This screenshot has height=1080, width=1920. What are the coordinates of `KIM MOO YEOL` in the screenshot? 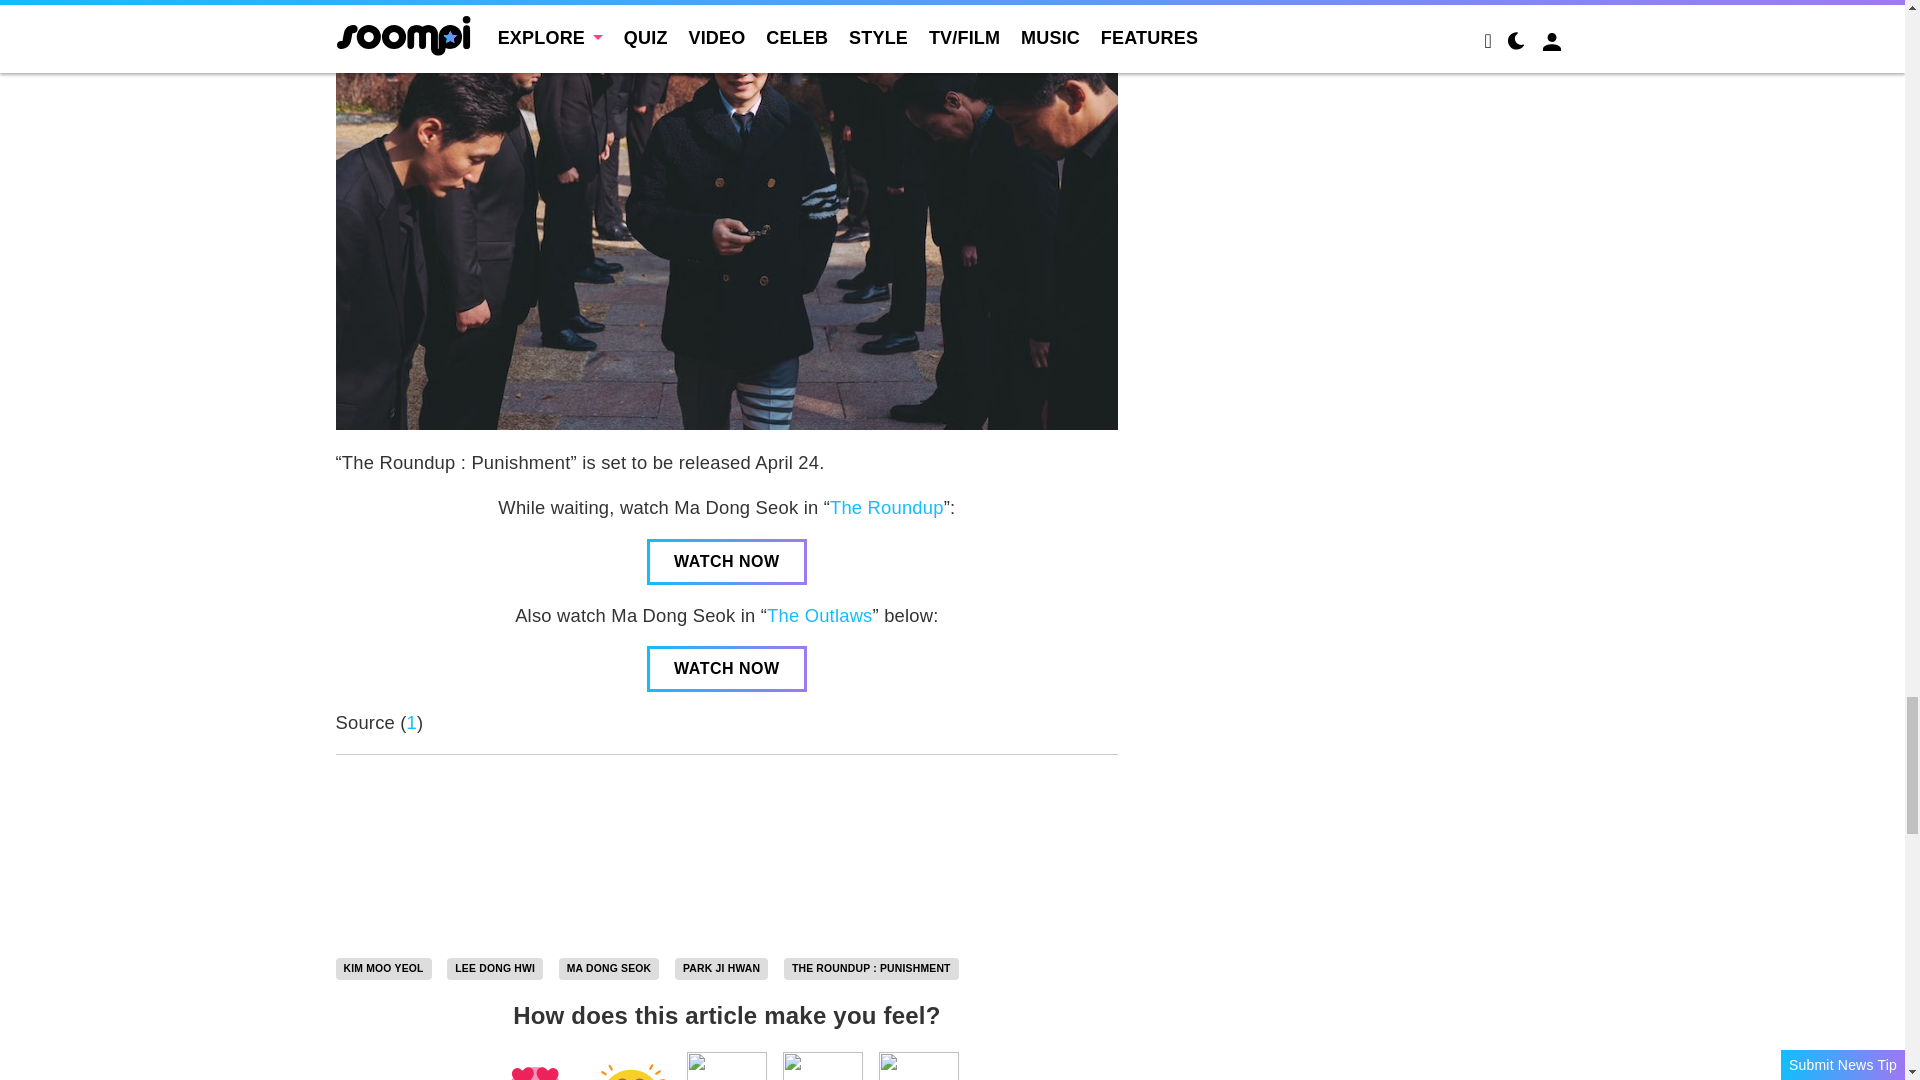 It's located at (384, 968).